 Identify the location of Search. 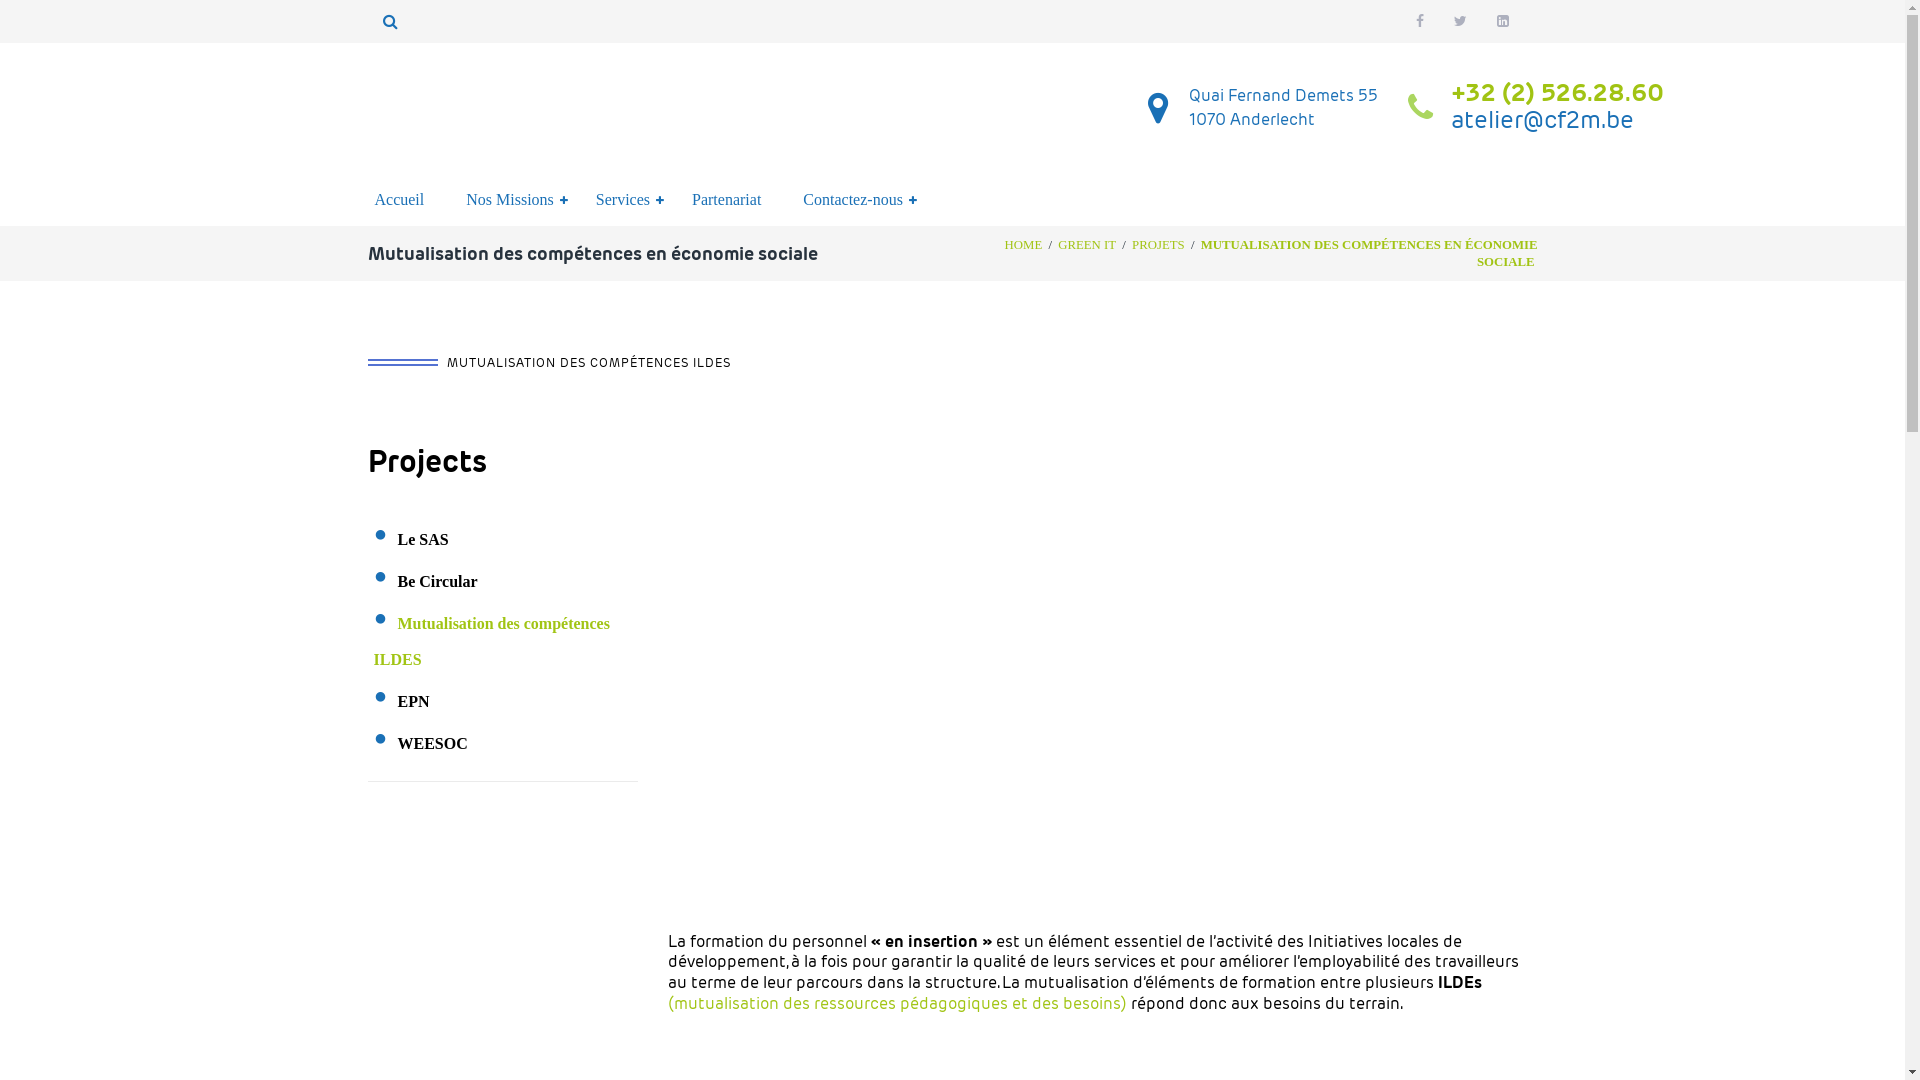
(650, 80).